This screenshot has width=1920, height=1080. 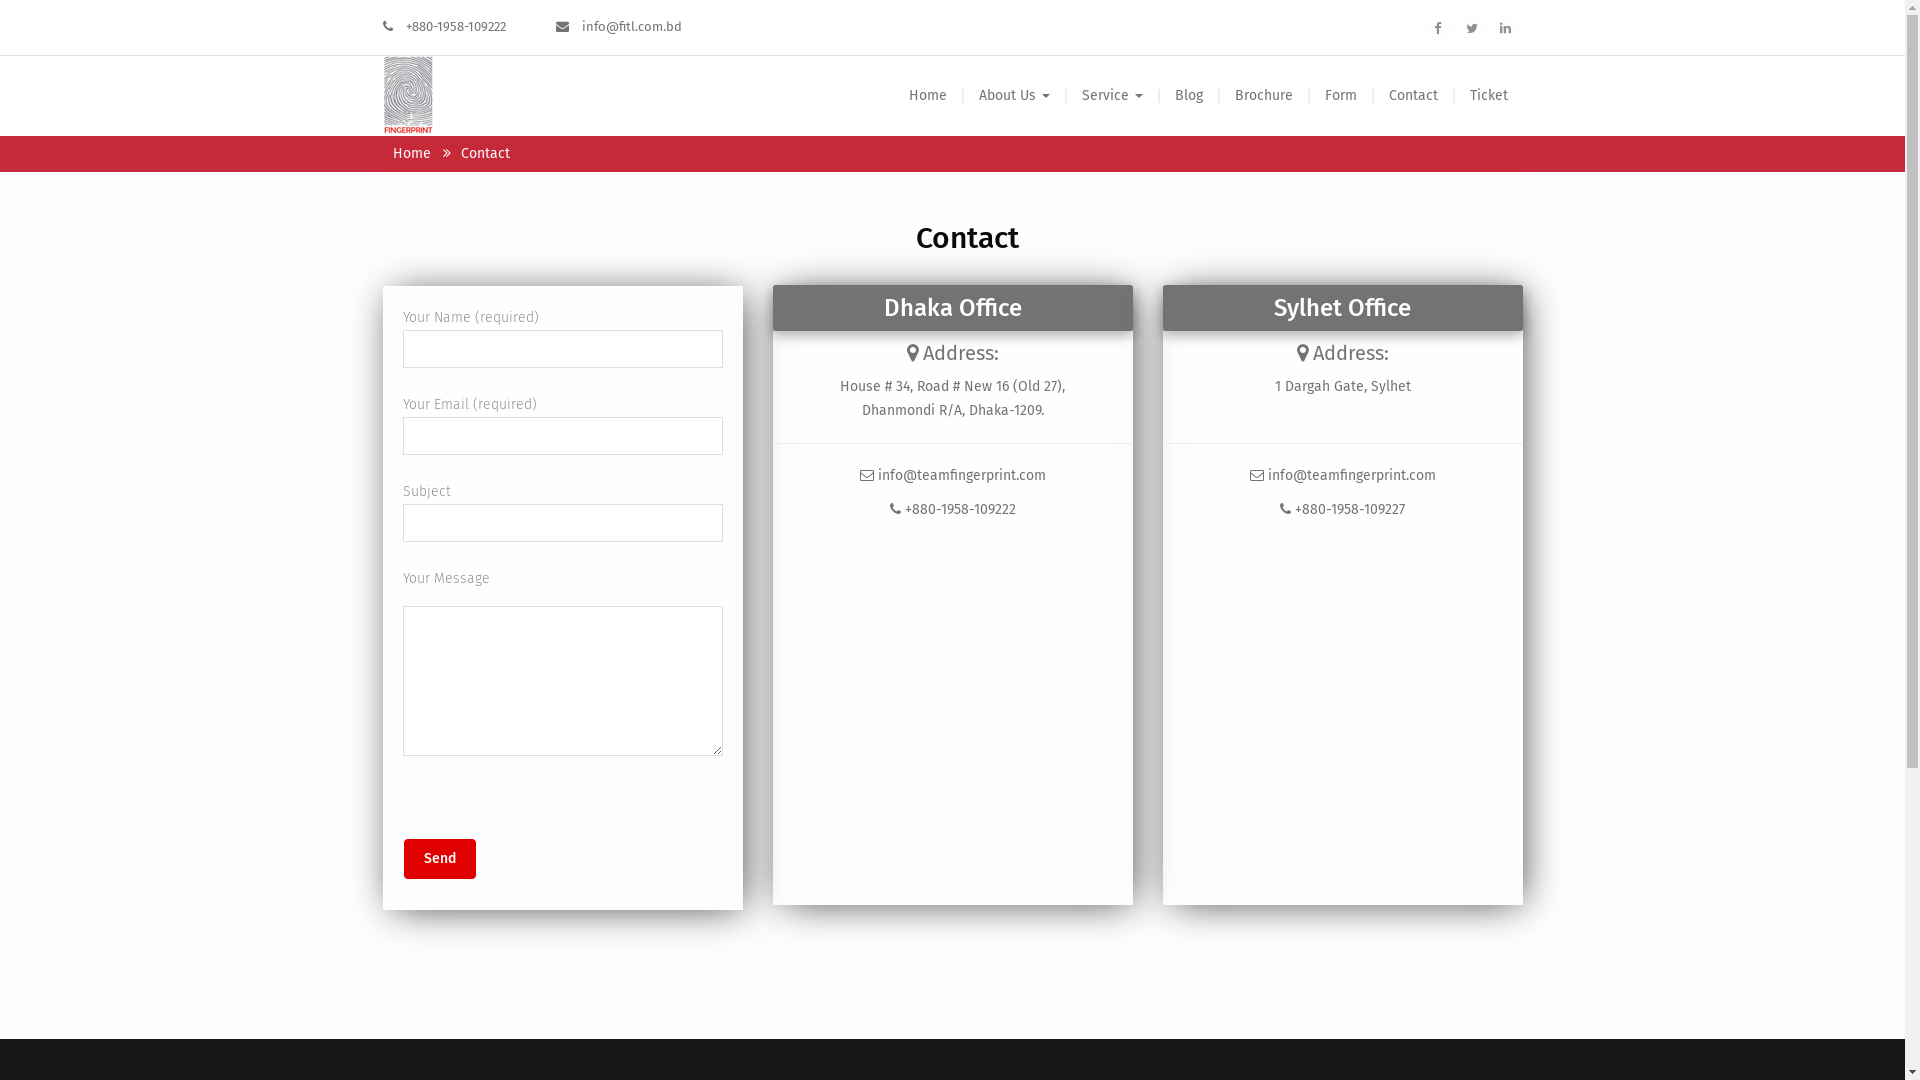 I want to click on Brochure, so click(x=1263, y=96).